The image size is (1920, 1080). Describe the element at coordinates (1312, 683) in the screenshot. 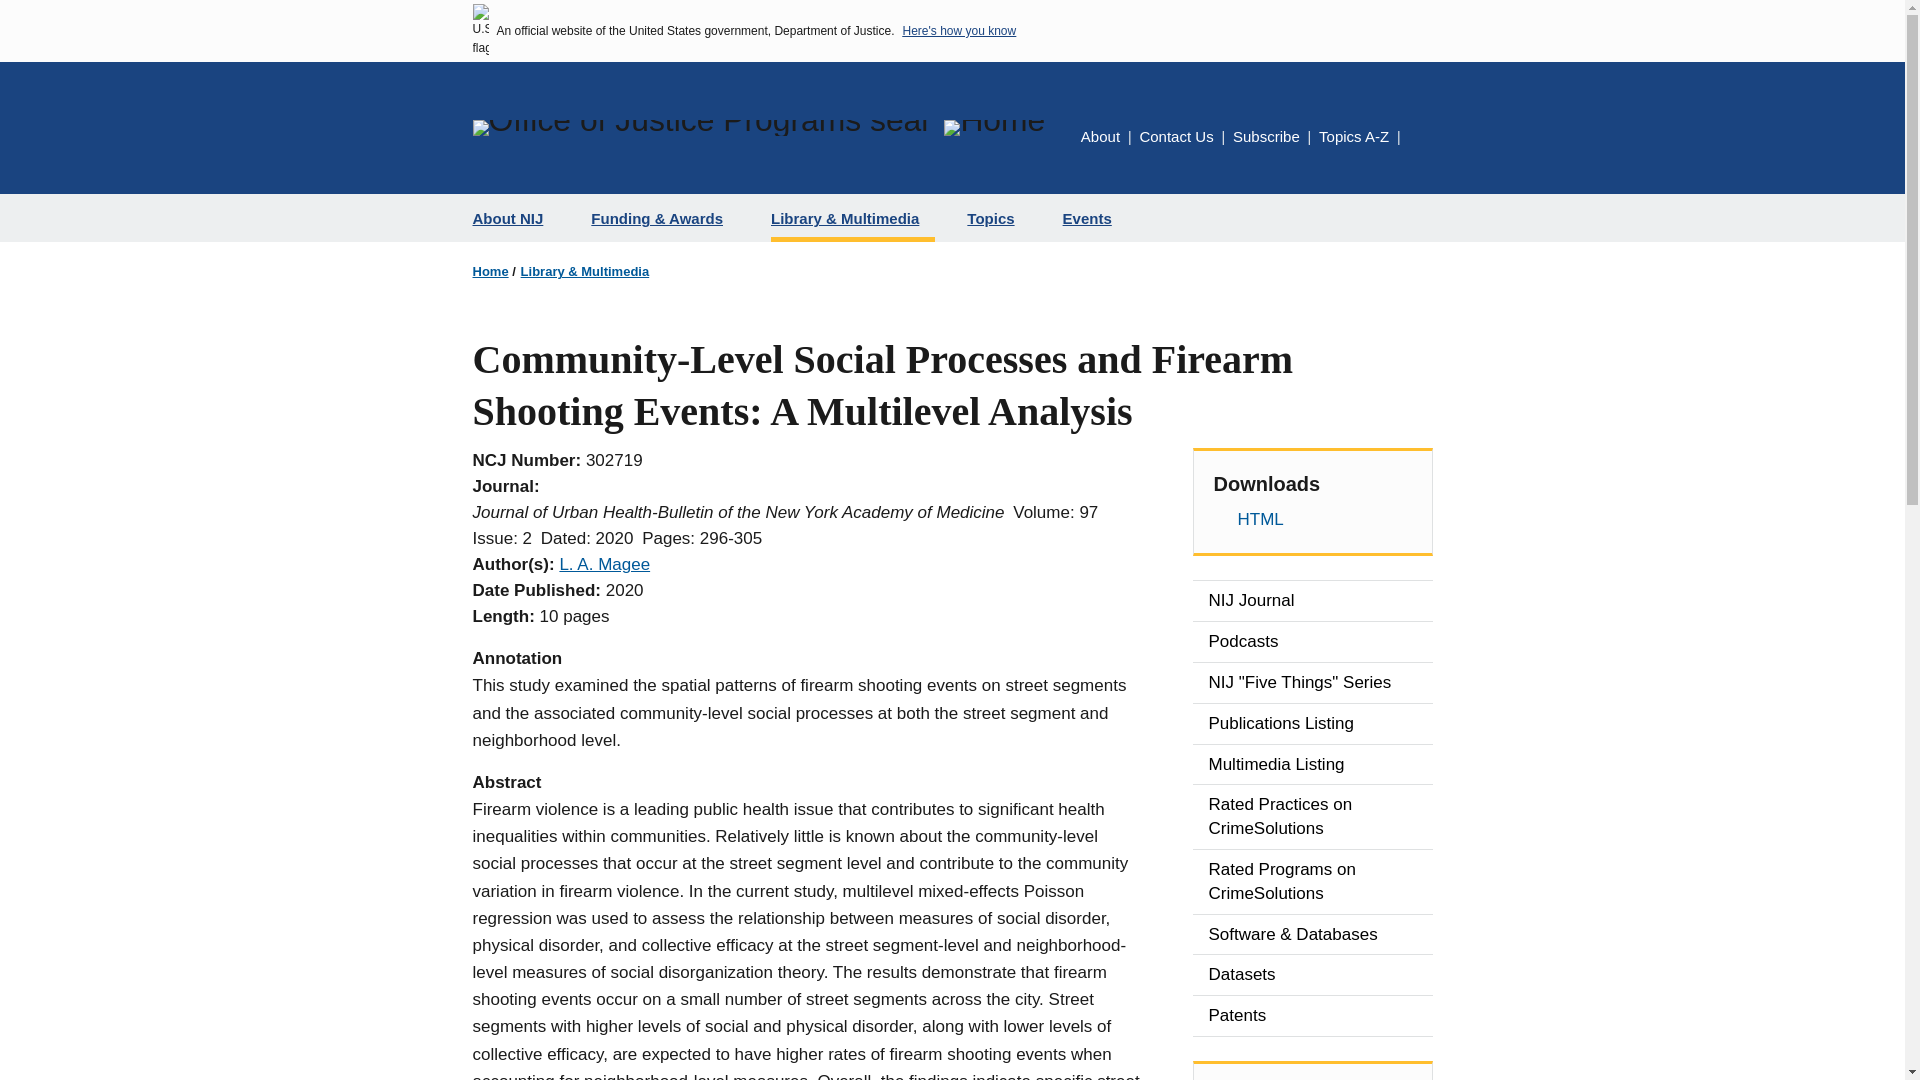

I see `NIJ "Five Things" Series` at that location.